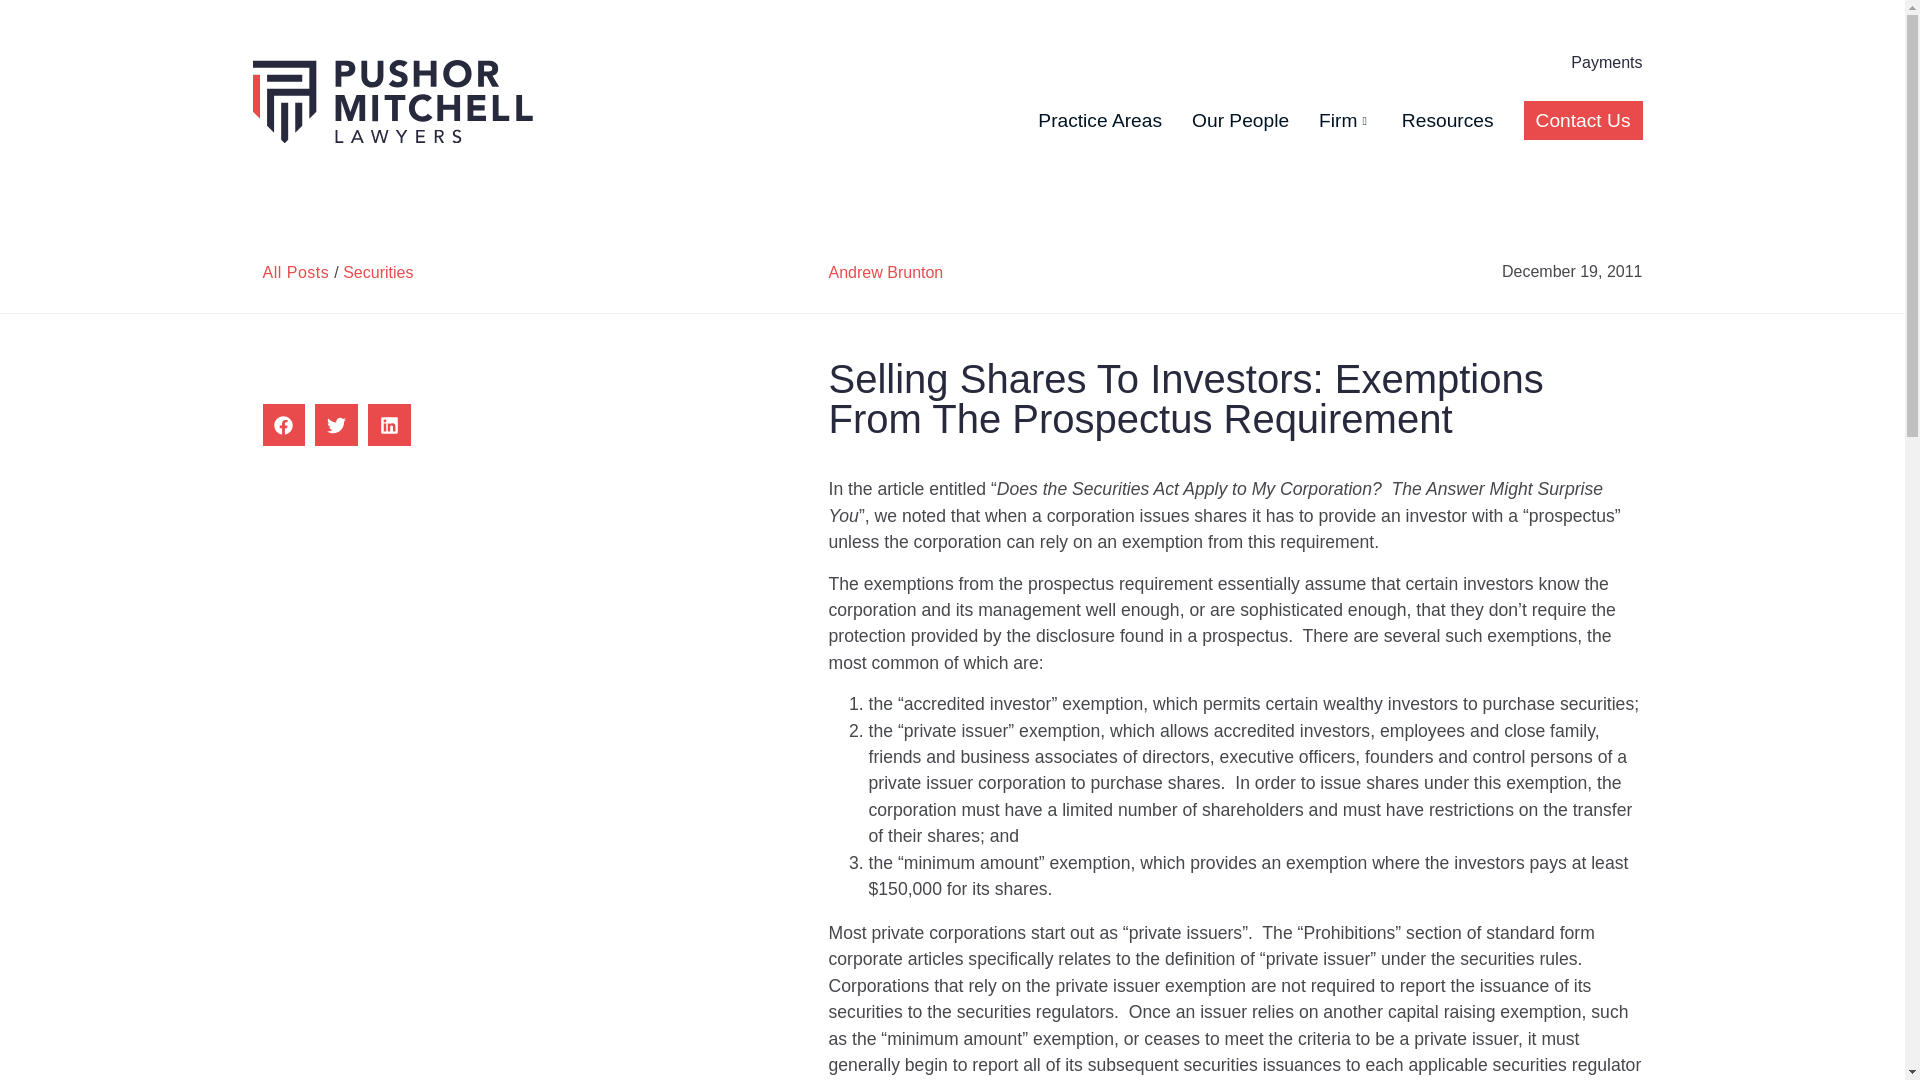 The width and height of the screenshot is (1920, 1080). I want to click on Our People, so click(1240, 120).